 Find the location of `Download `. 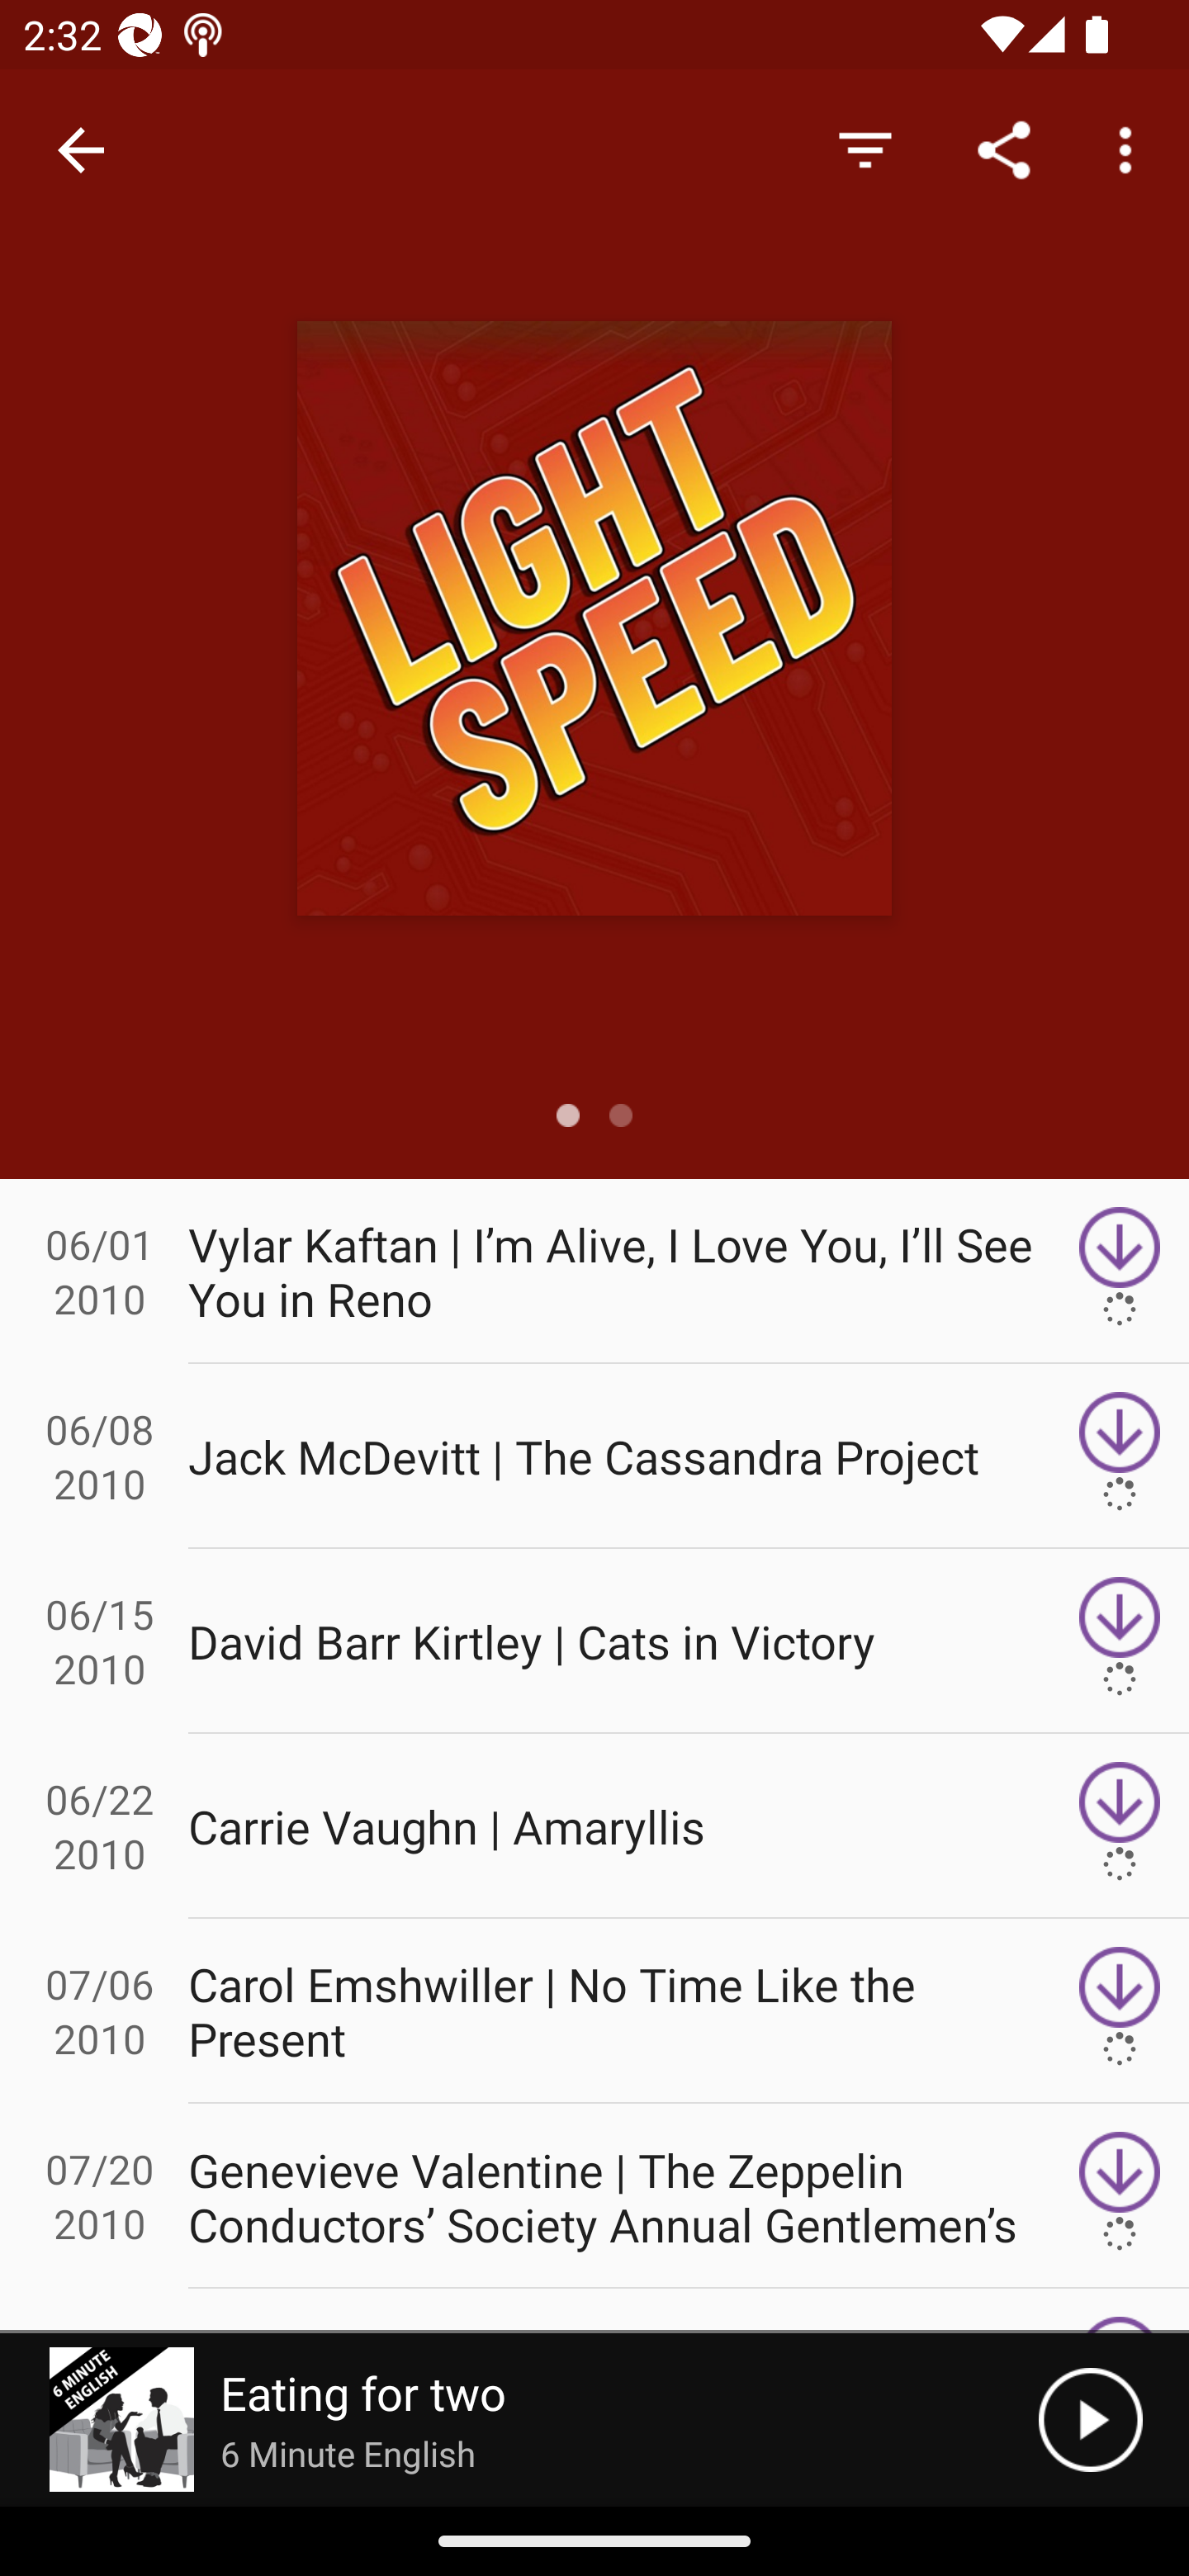

Download  is located at coordinates (1120, 2196).